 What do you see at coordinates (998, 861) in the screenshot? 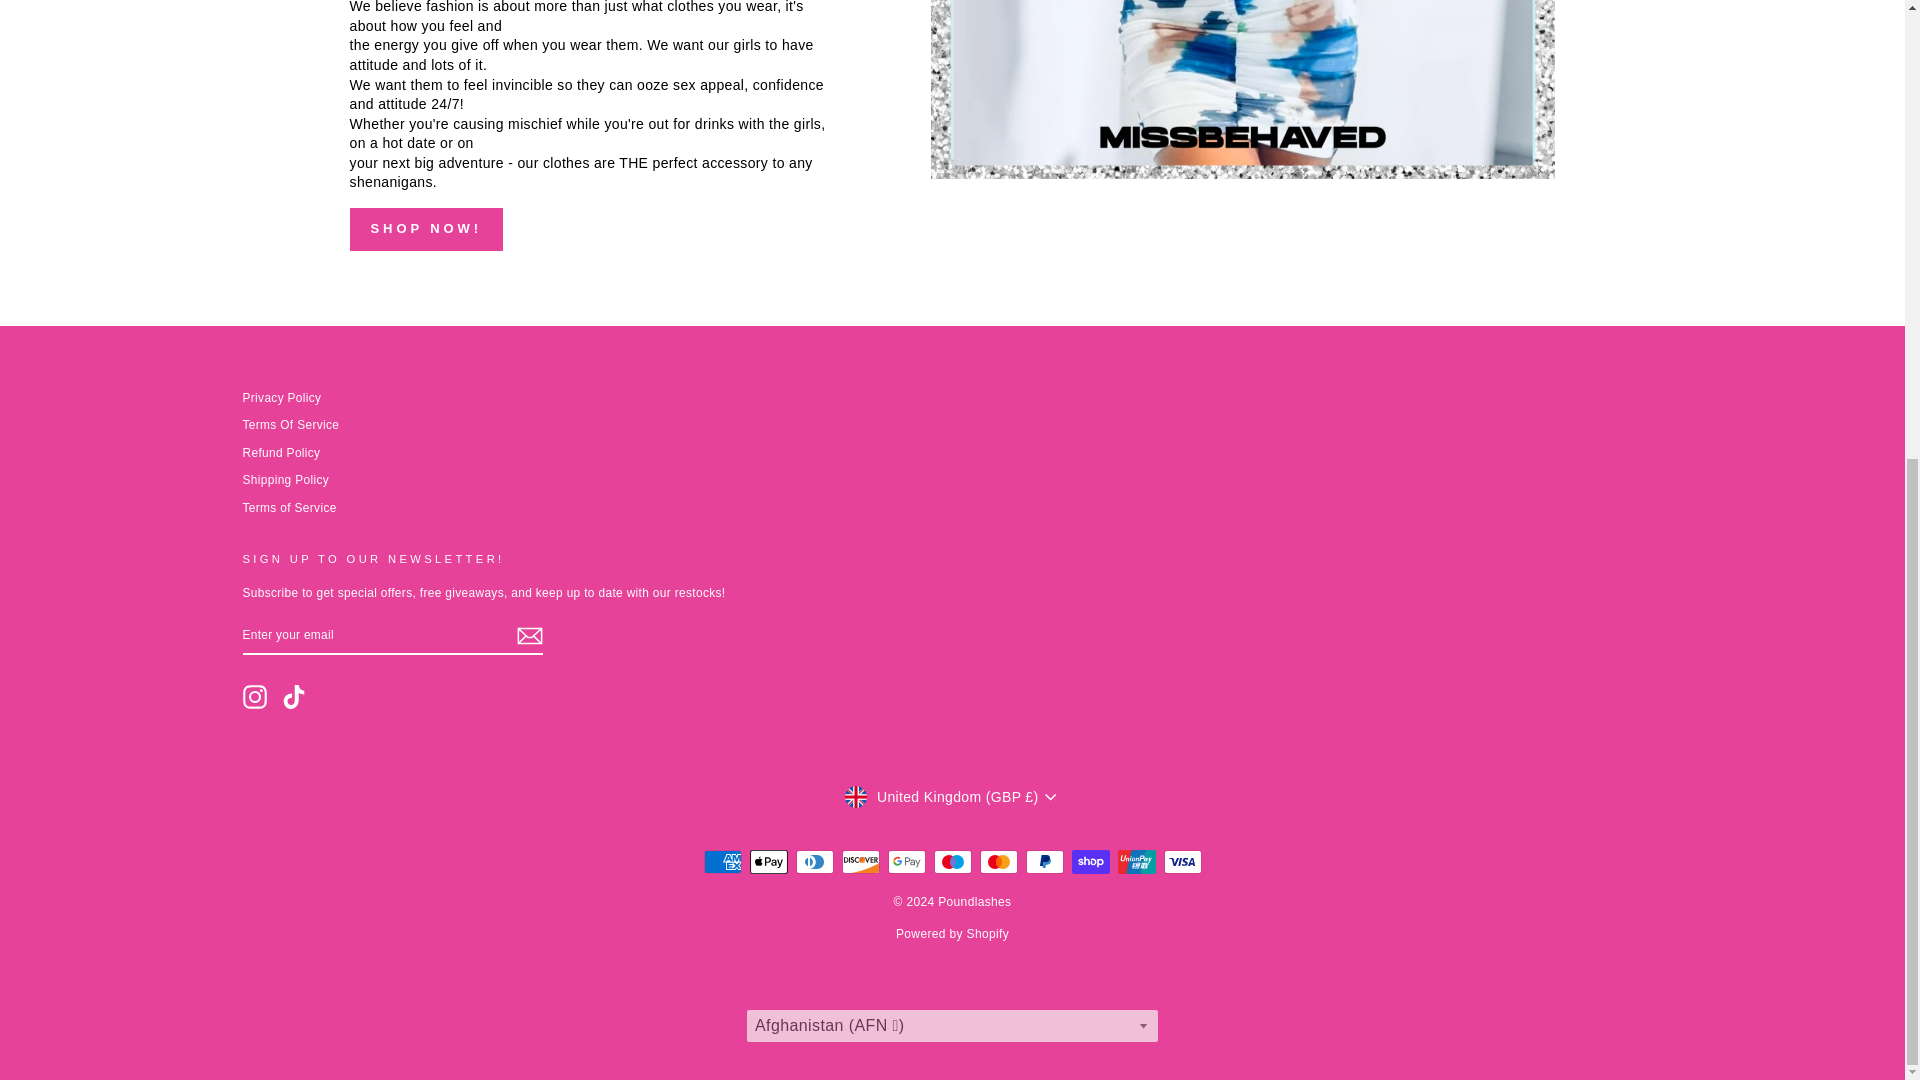
I see `Mastercard` at bounding box center [998, 861].